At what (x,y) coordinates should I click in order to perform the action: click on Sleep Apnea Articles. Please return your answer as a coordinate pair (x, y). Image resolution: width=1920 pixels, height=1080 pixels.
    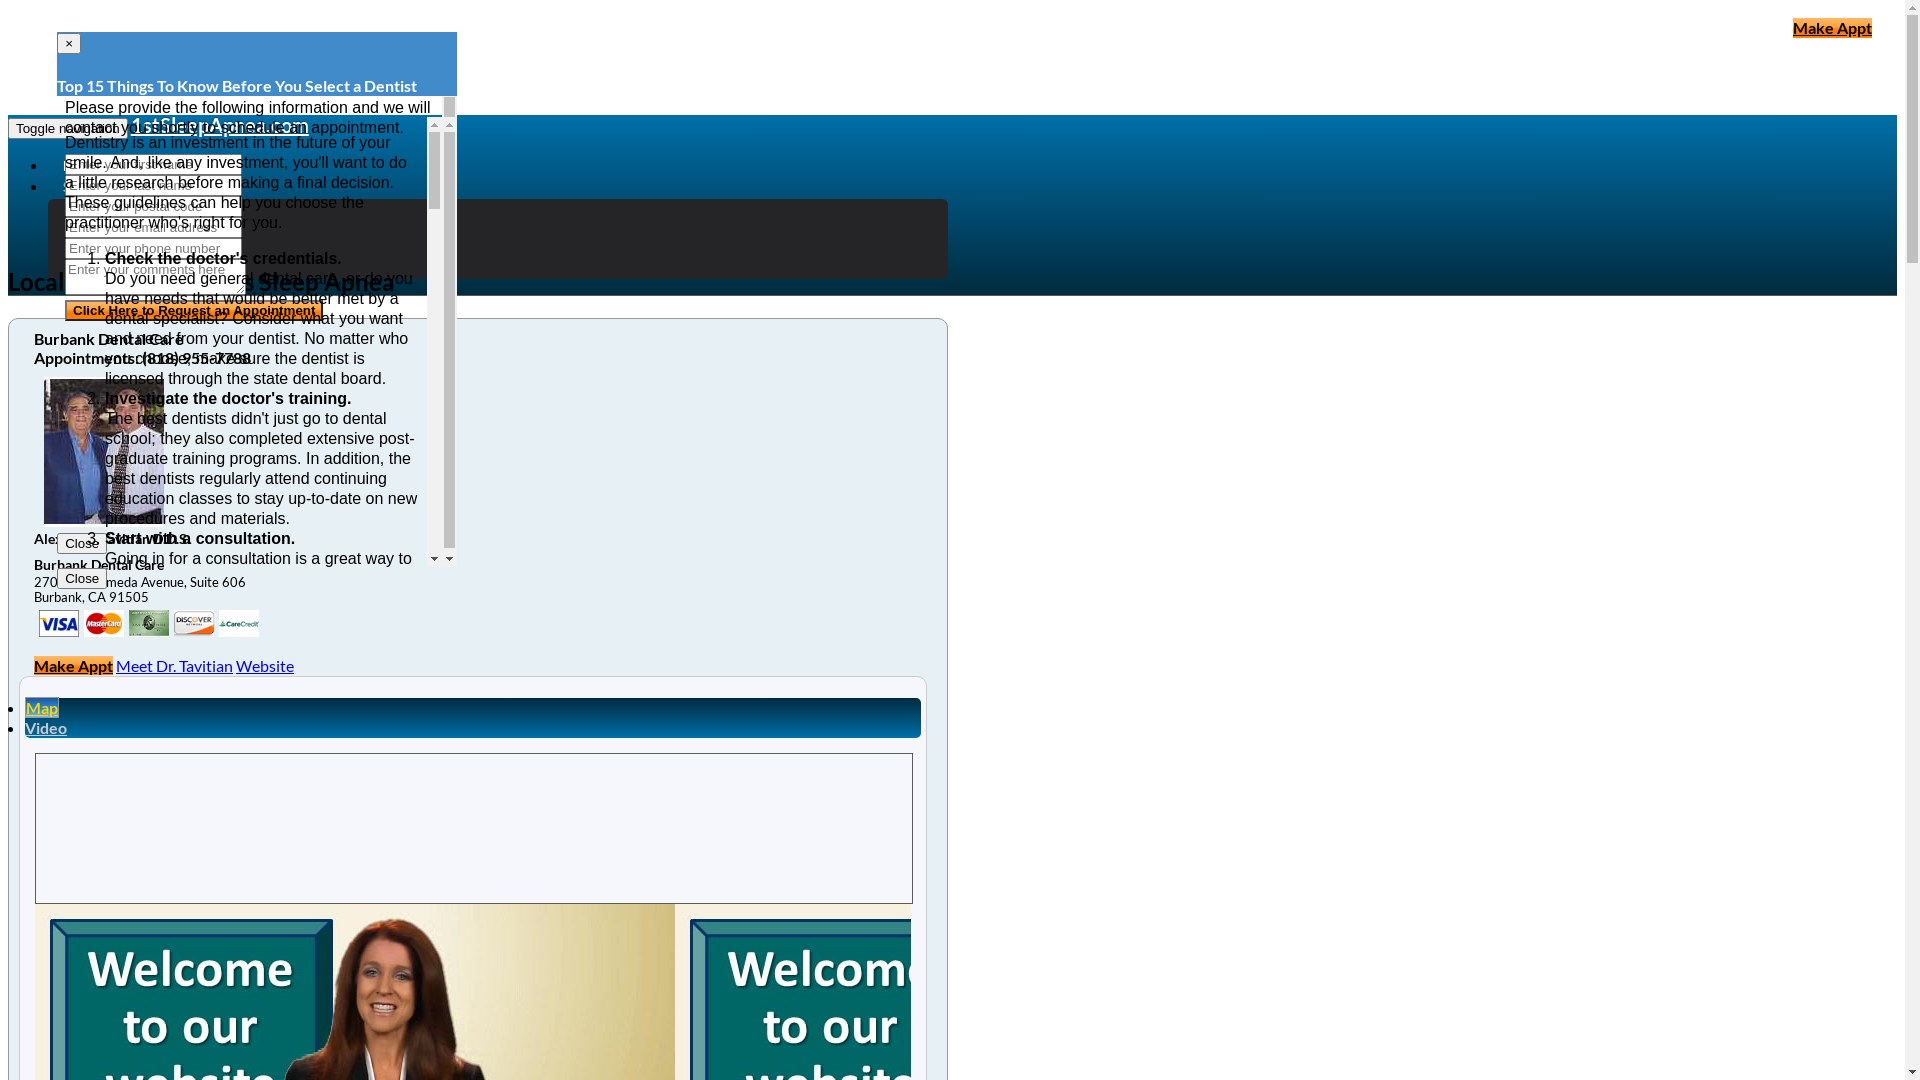
    Looking at the image, I should click on (124, 187).